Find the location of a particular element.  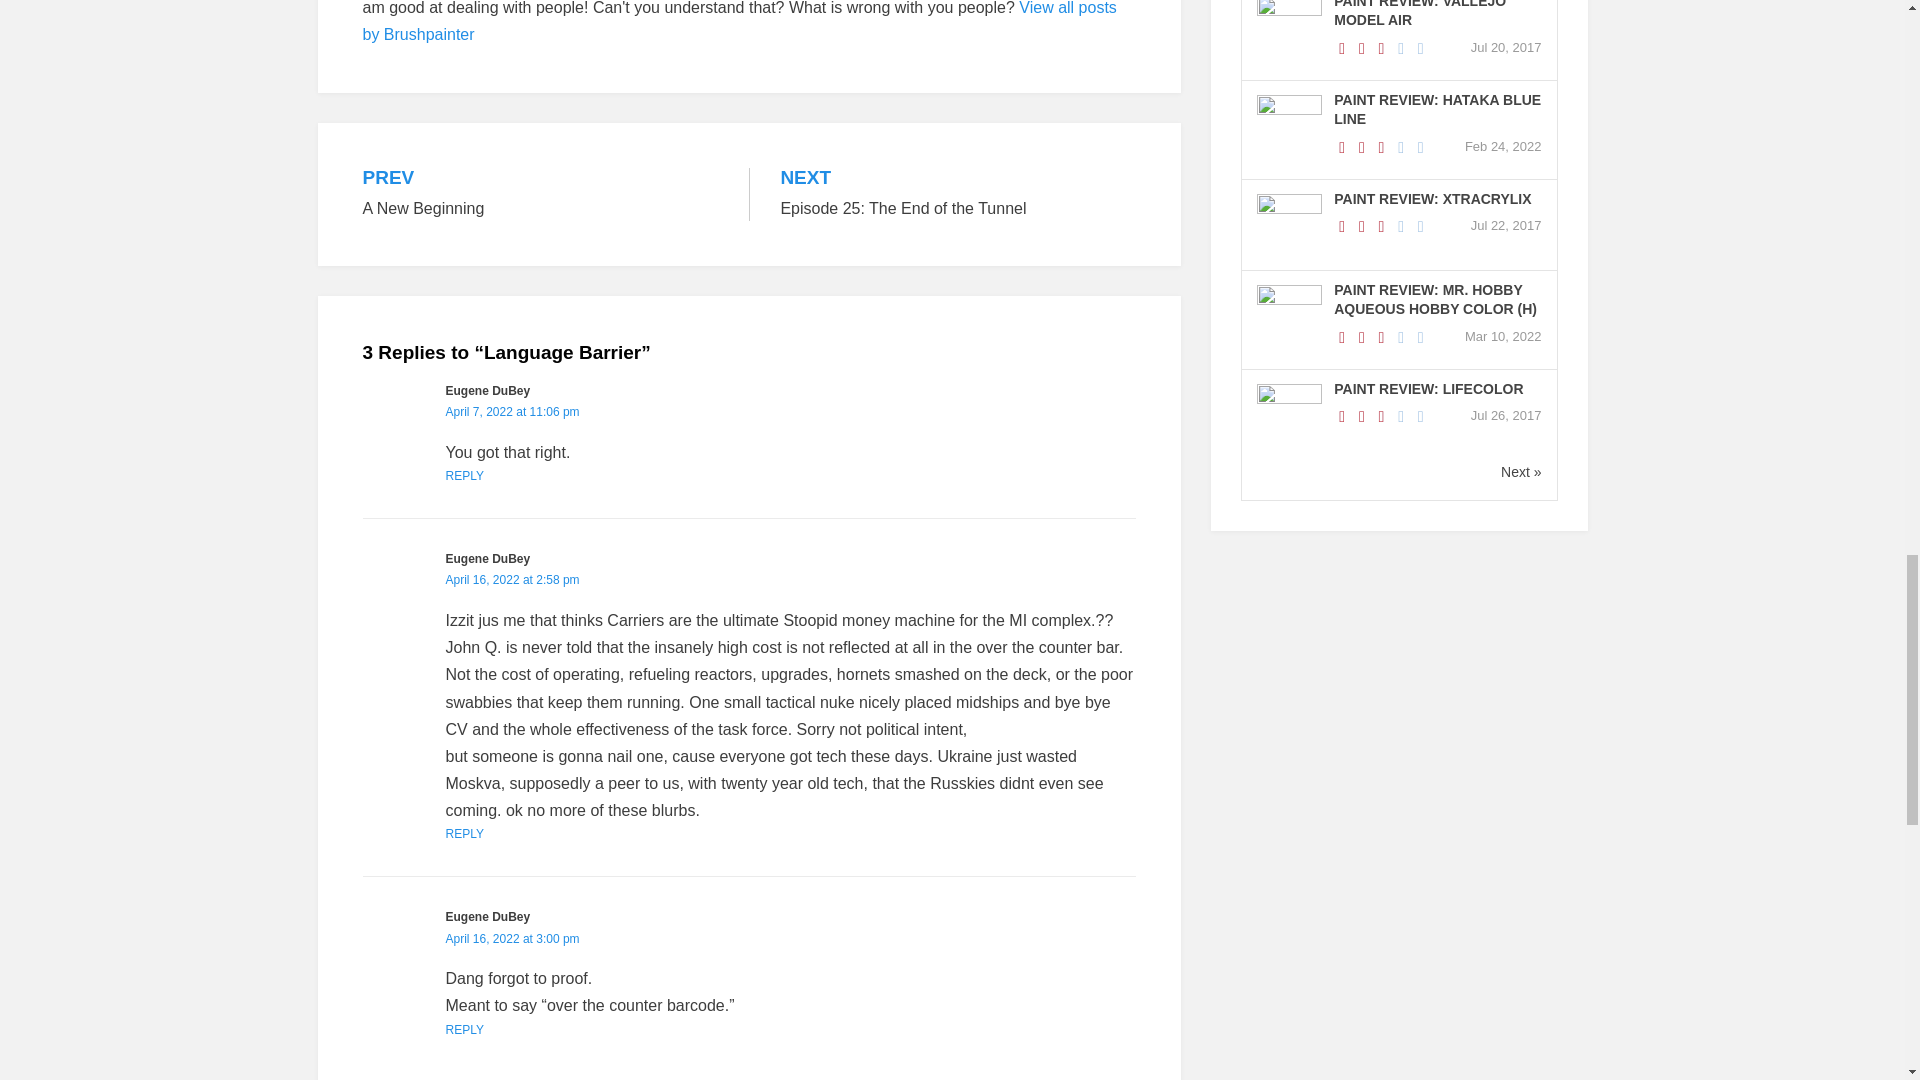

April 16, 2022 at 2:58 pm is located at coordinates (540, 194).